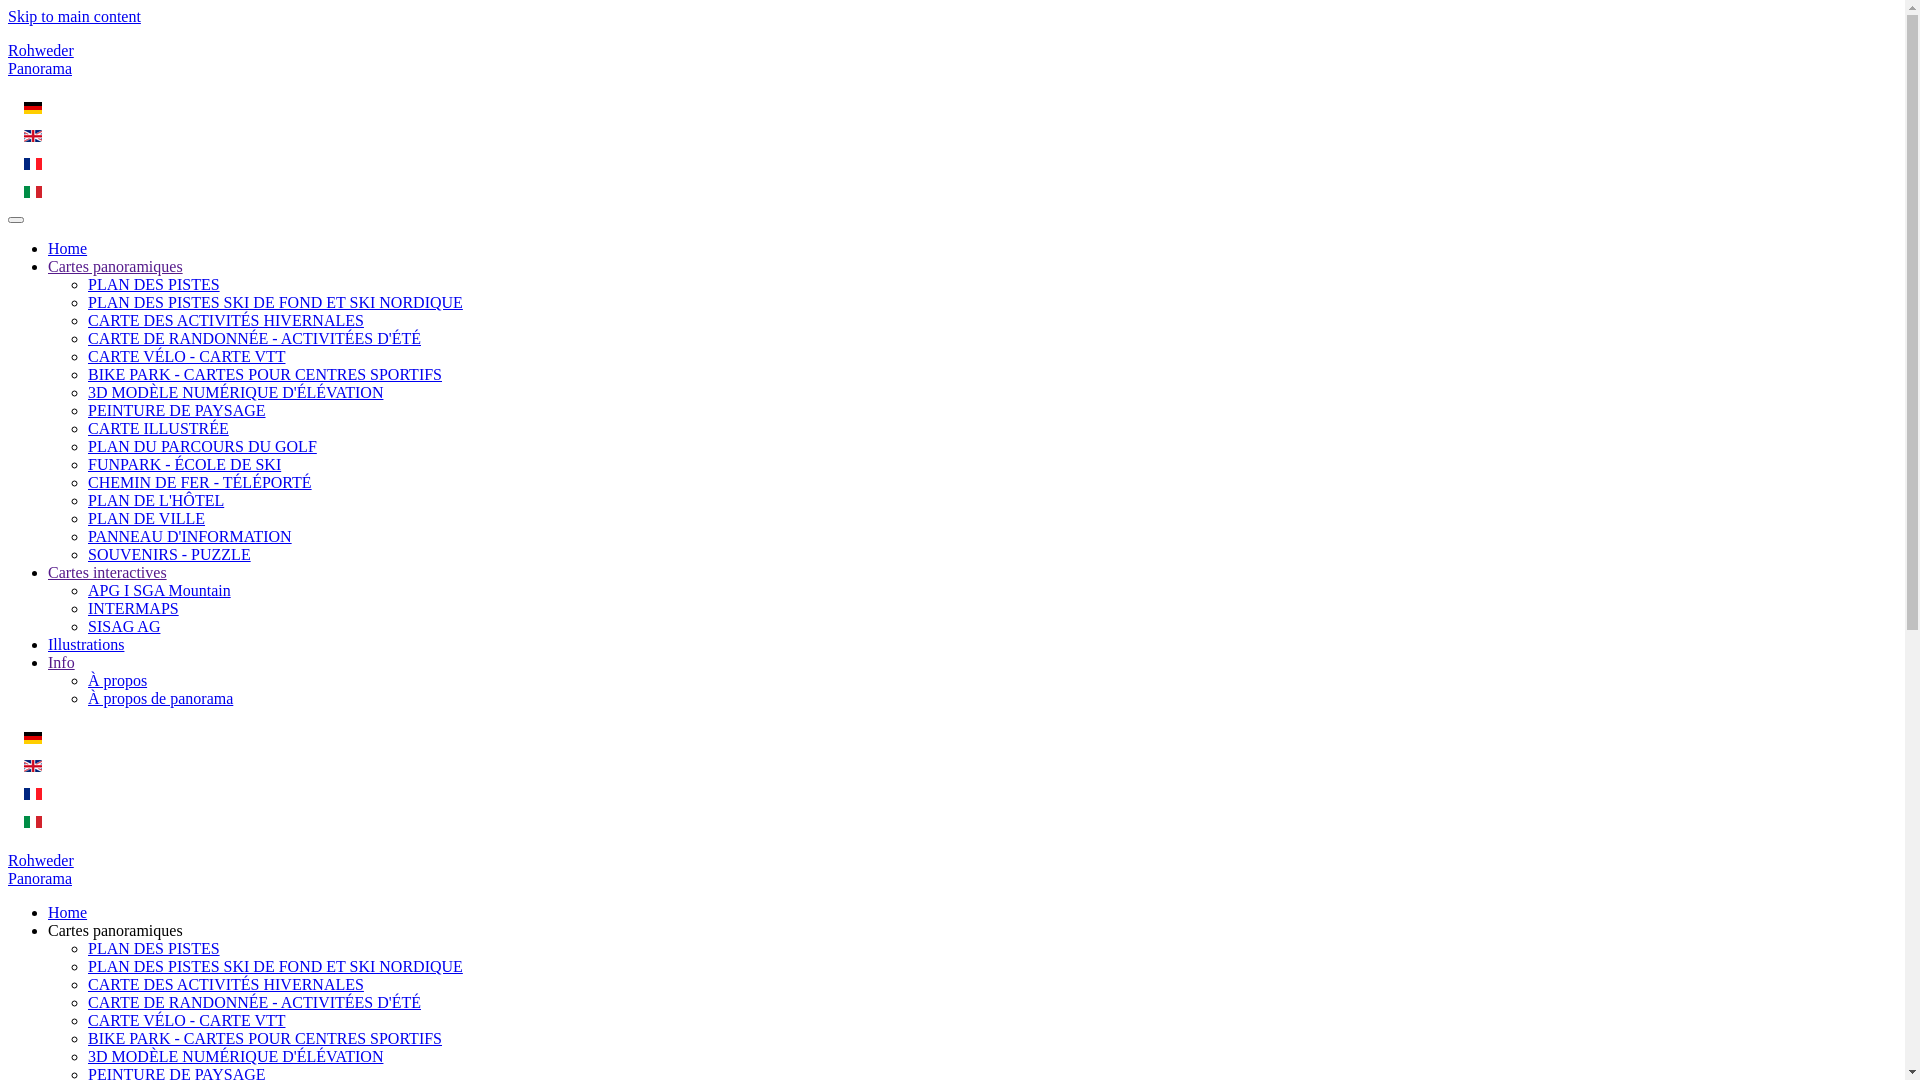 Image resolution: width=1920 pixels, height=1080 pixels. Describe the element at coordinates (160, 590) in the screenshot. I see `APG I SGA Mountain` at that location.